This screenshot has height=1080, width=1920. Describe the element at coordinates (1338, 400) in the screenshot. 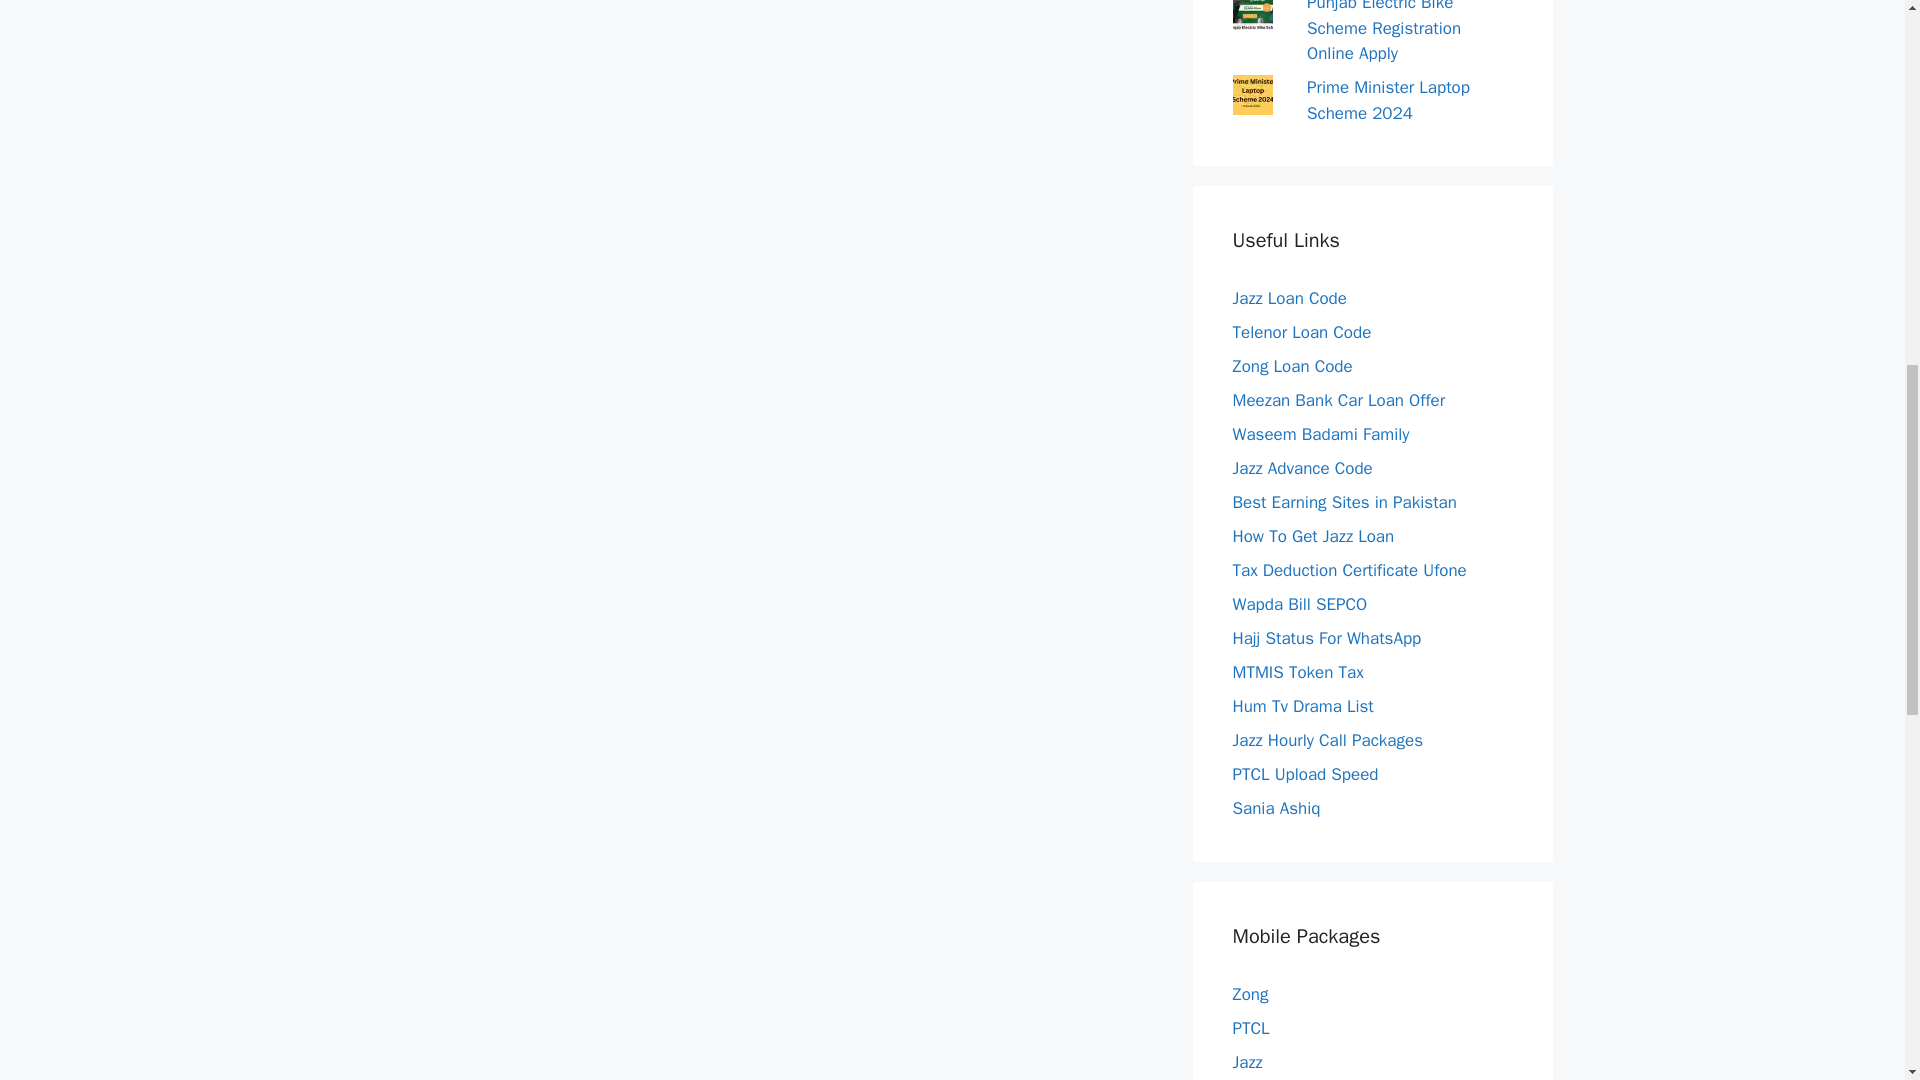

I see `Meezan Bank Car Loan Offer` at that location.